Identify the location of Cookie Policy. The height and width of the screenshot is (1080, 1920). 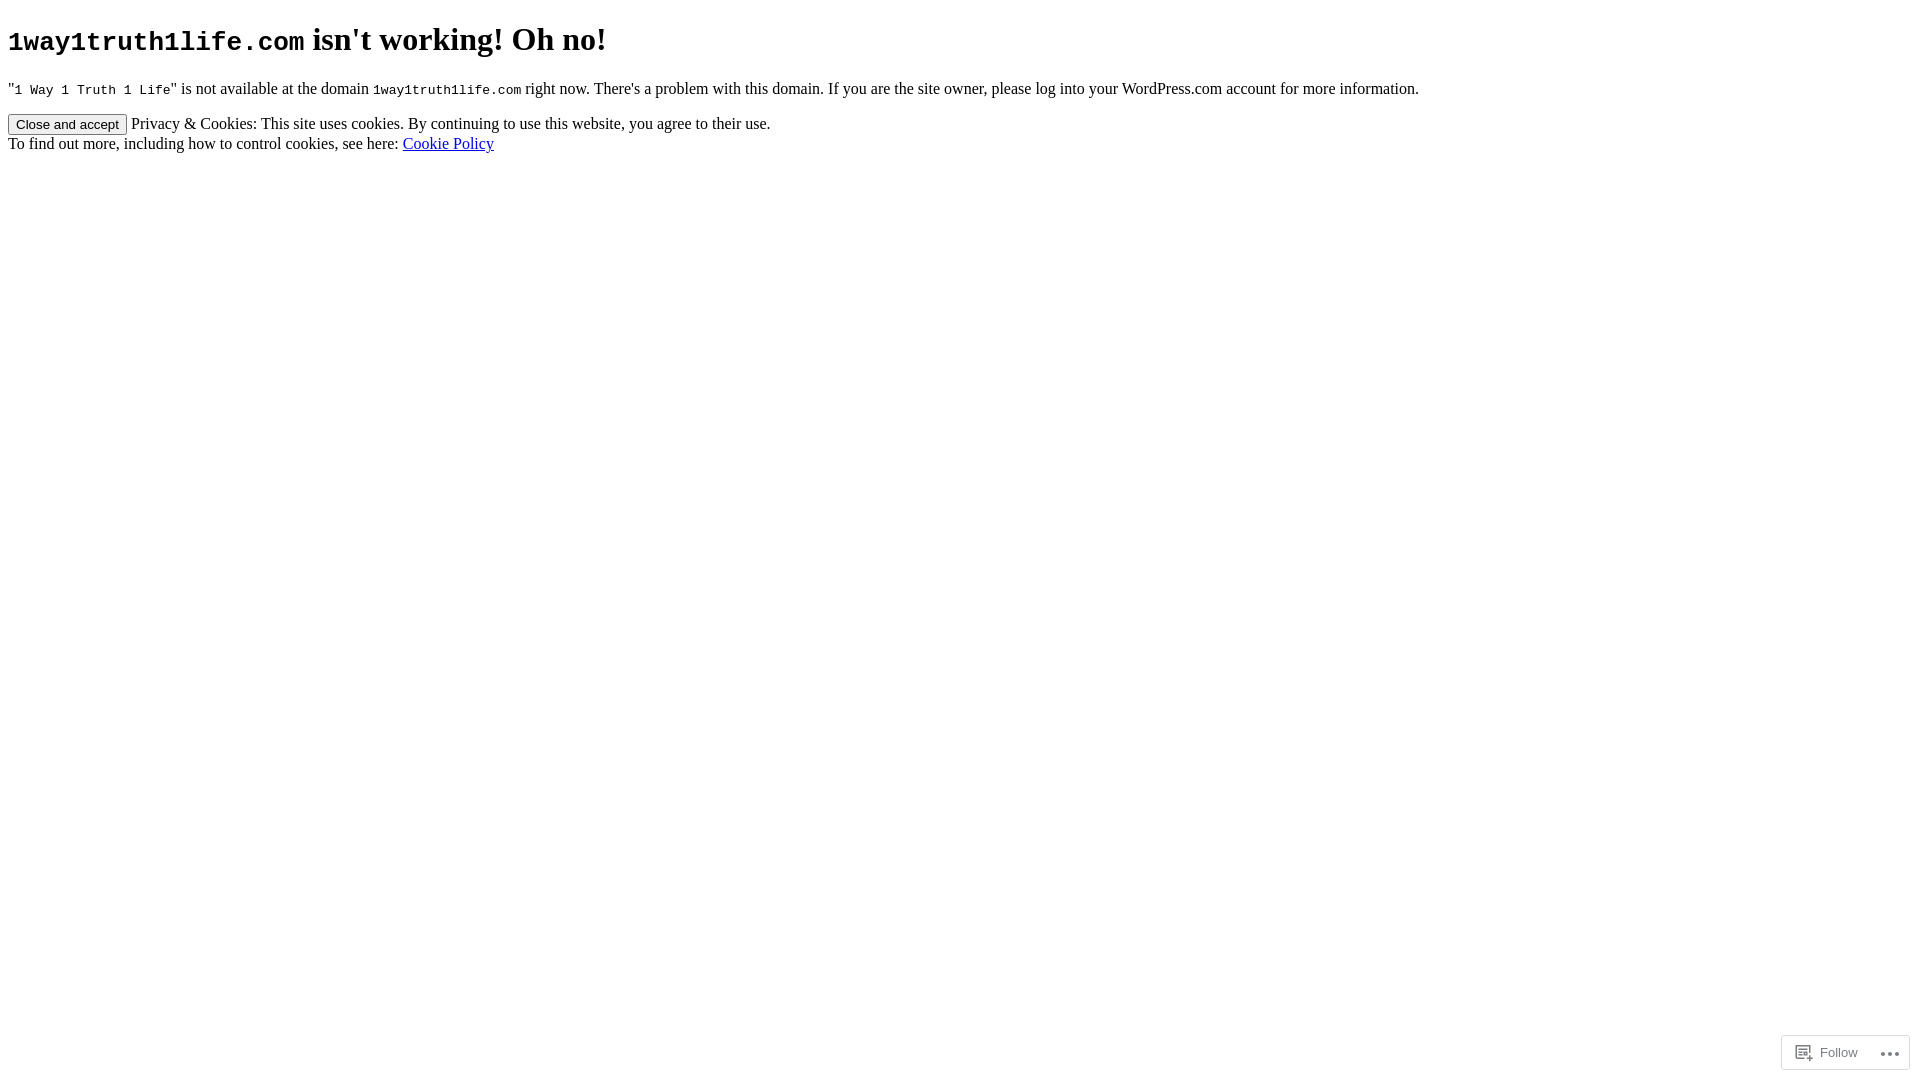
(448, 144).